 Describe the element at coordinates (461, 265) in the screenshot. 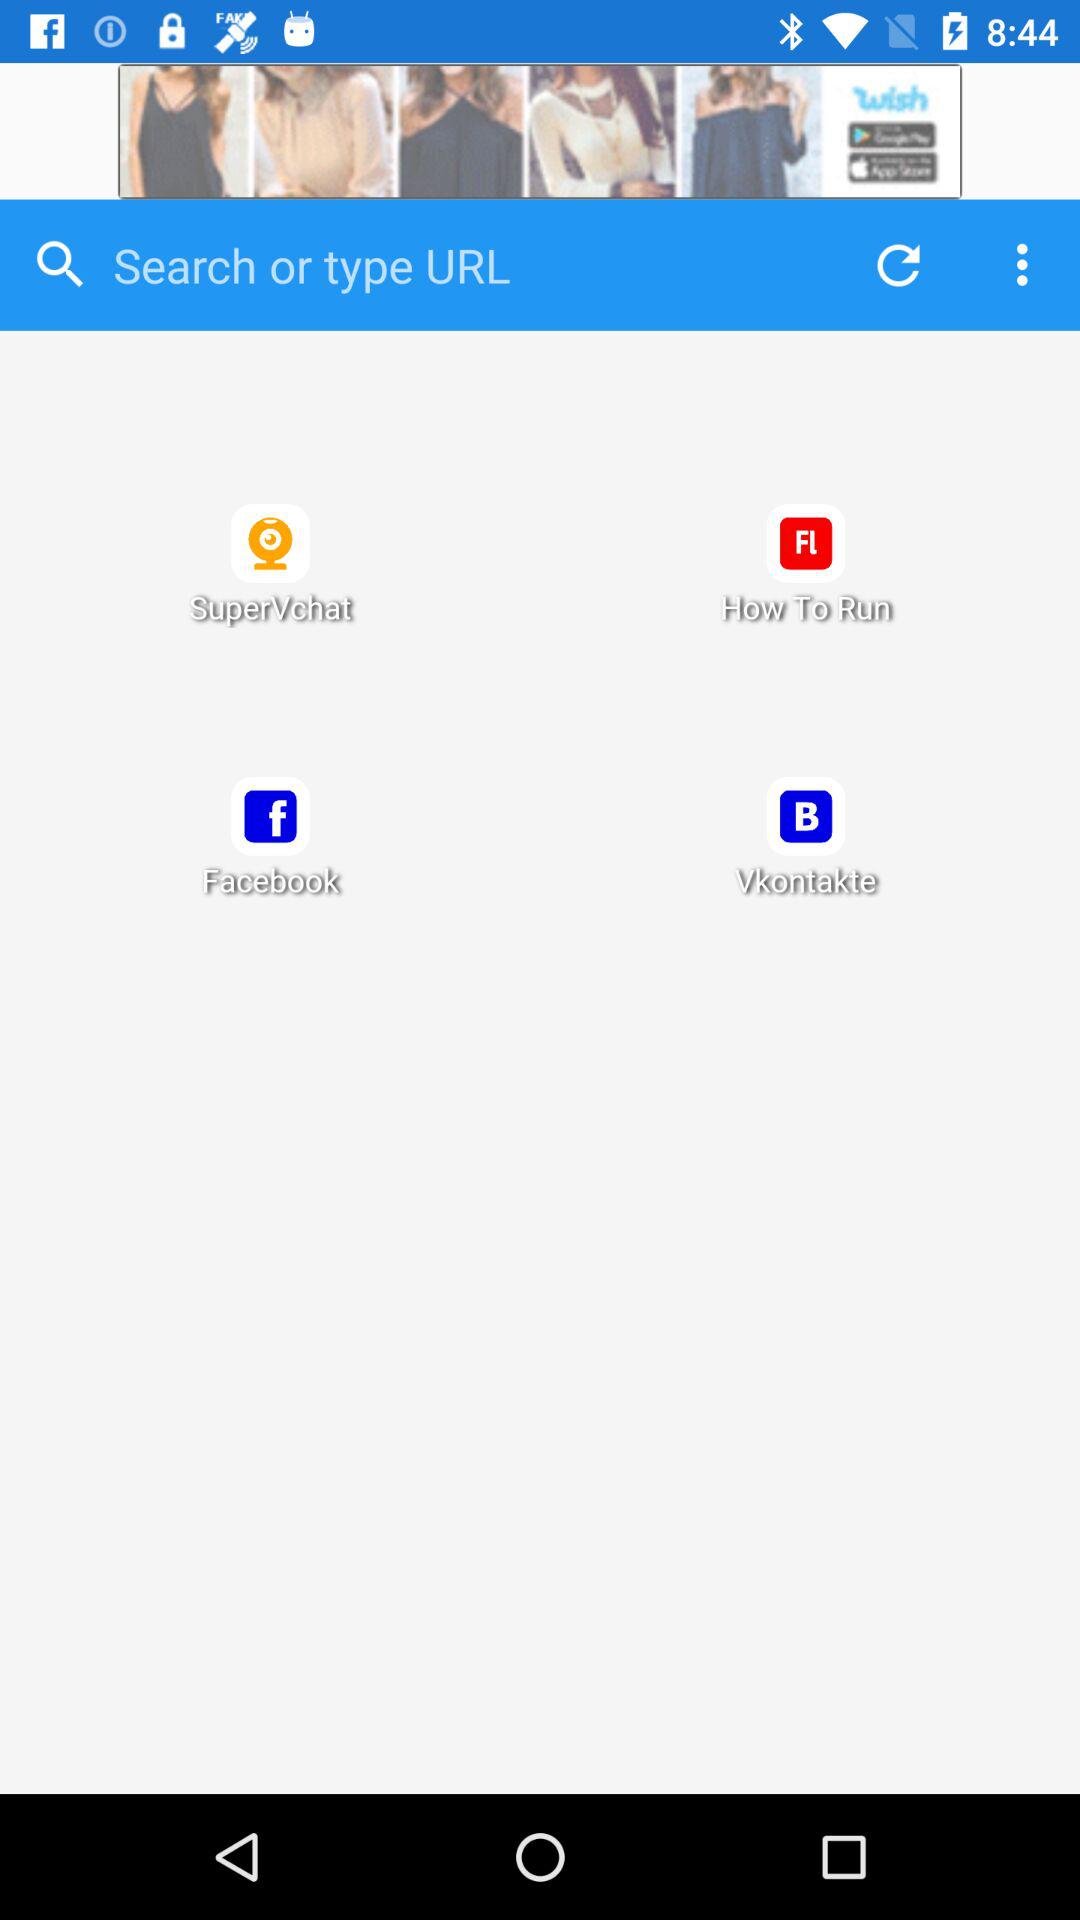

I see `type in url` at that location.